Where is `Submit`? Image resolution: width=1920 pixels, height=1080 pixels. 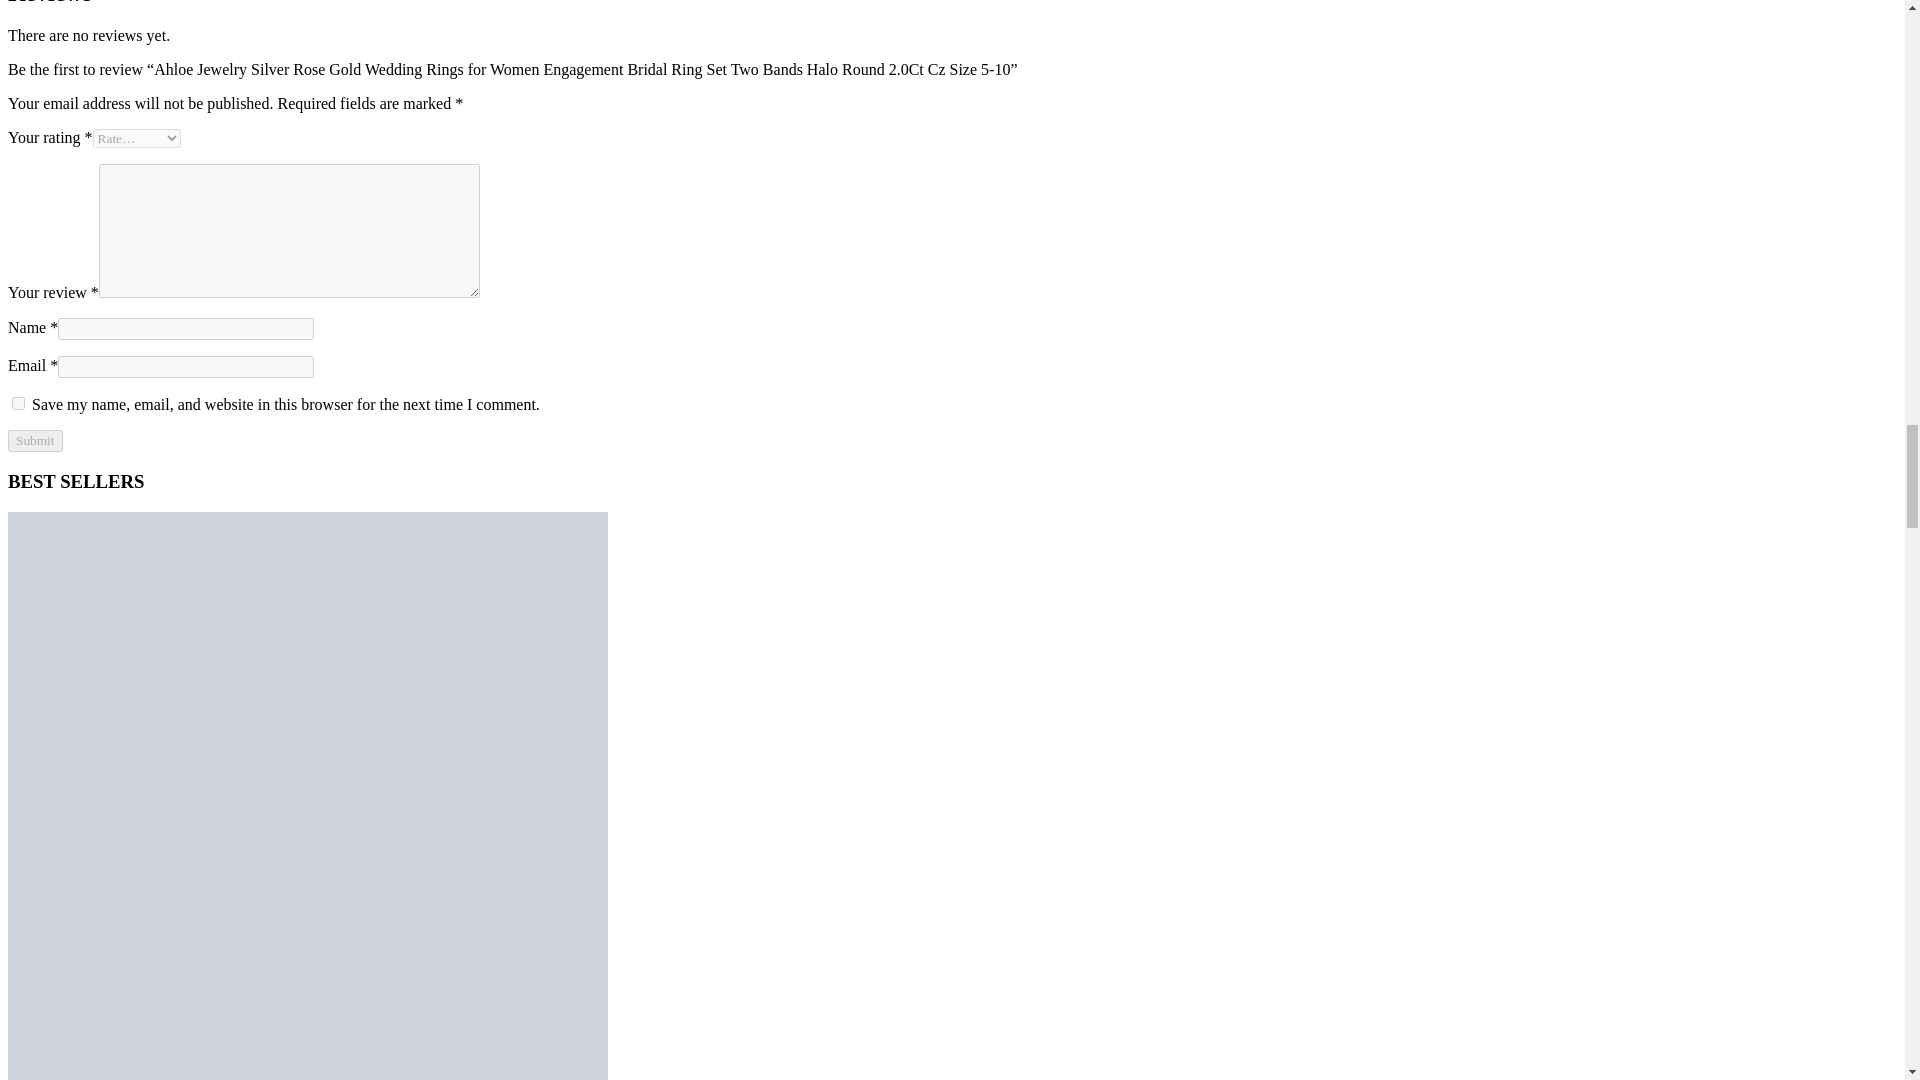
Submit is located at coordinates (35, 440).